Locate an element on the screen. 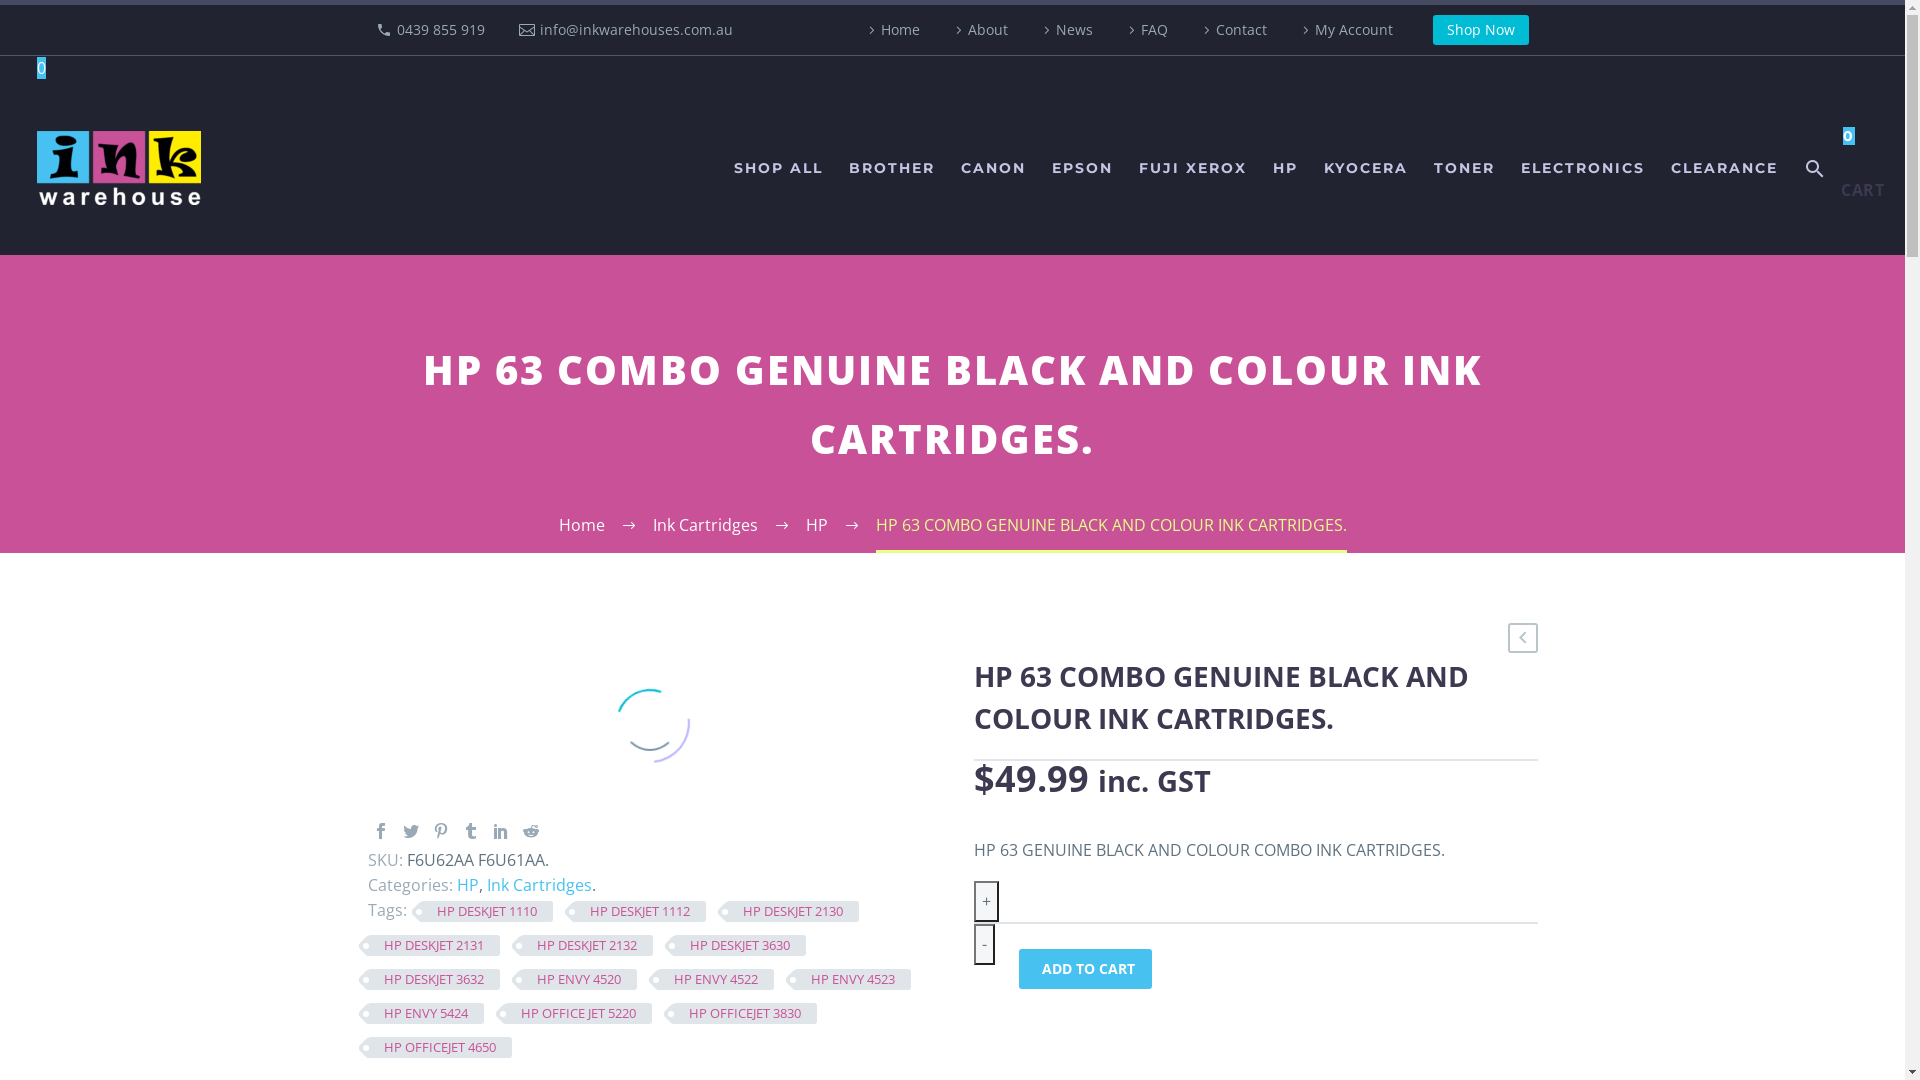 This screenshot has width=1920, height=1080. + is located at coordinates (986, 902).